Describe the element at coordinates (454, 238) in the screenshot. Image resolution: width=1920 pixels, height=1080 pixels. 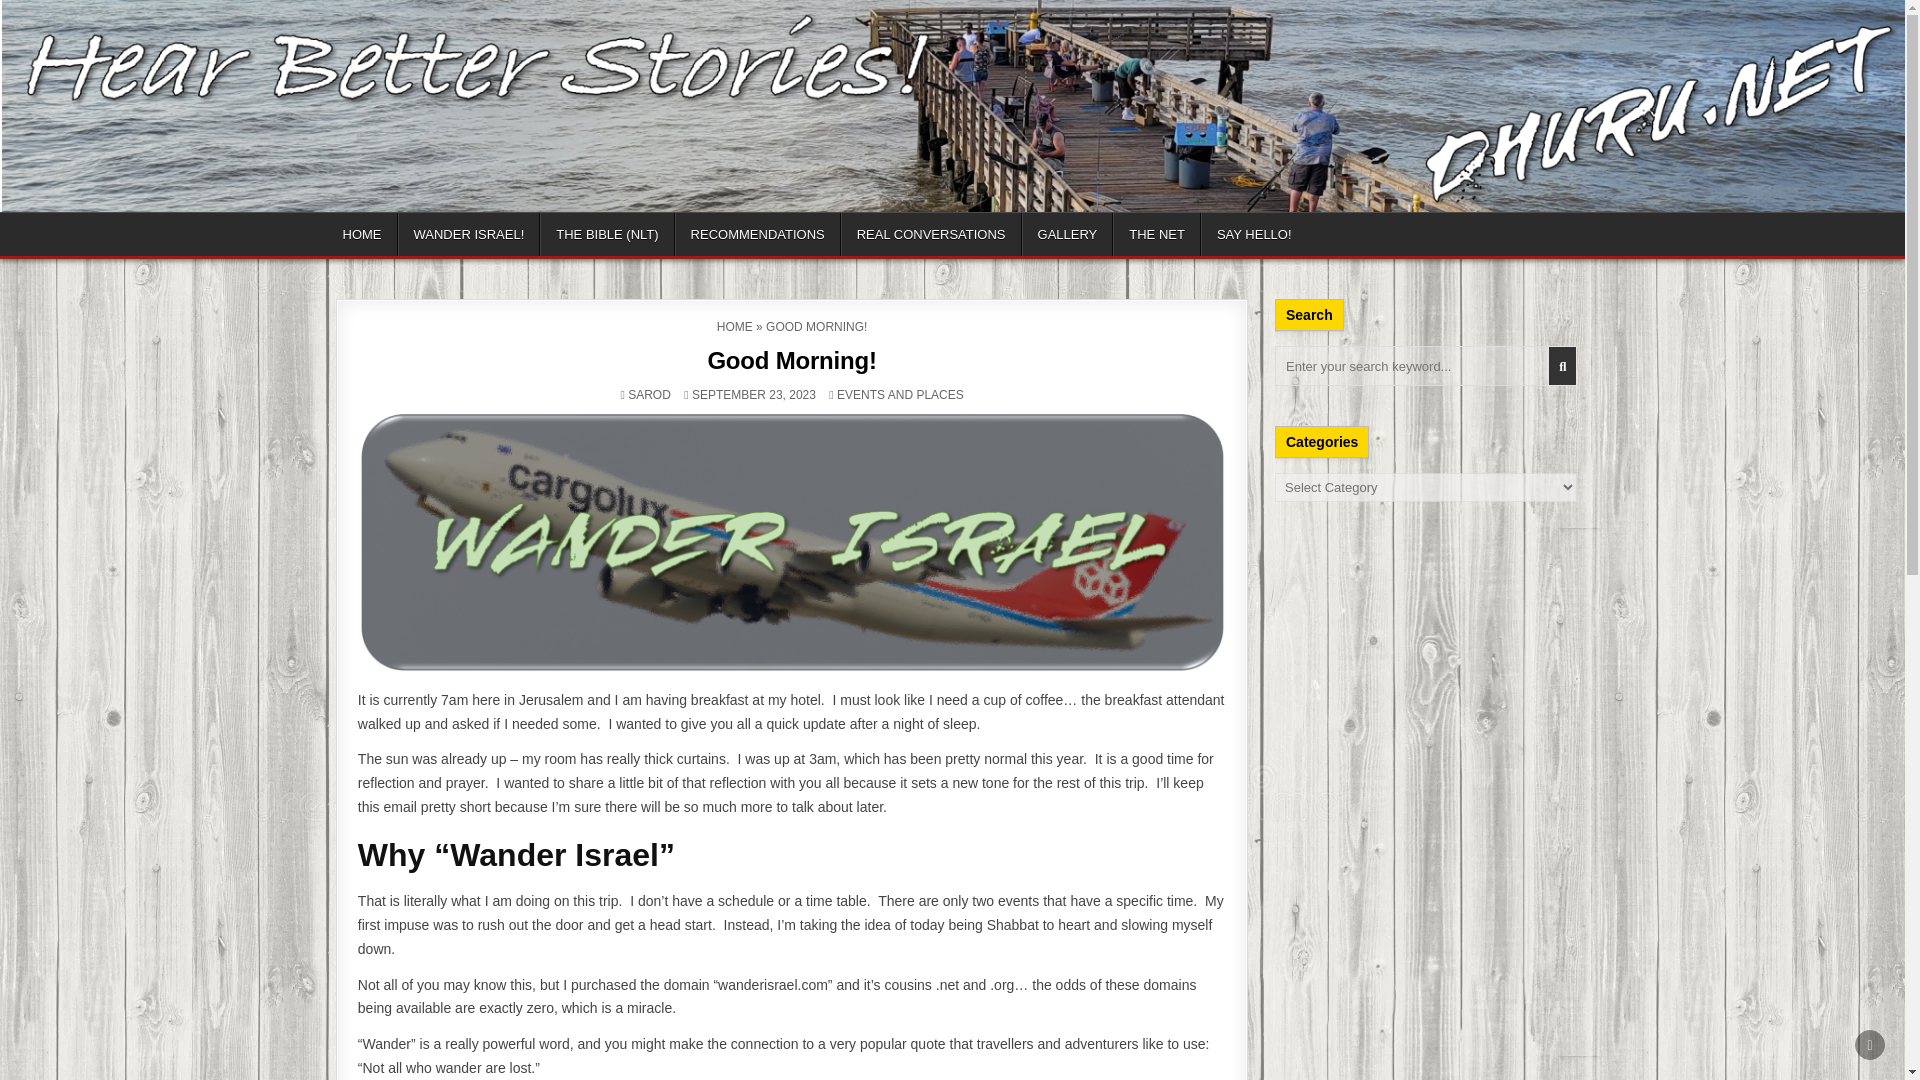
I see `Wander Israel!` at that location.